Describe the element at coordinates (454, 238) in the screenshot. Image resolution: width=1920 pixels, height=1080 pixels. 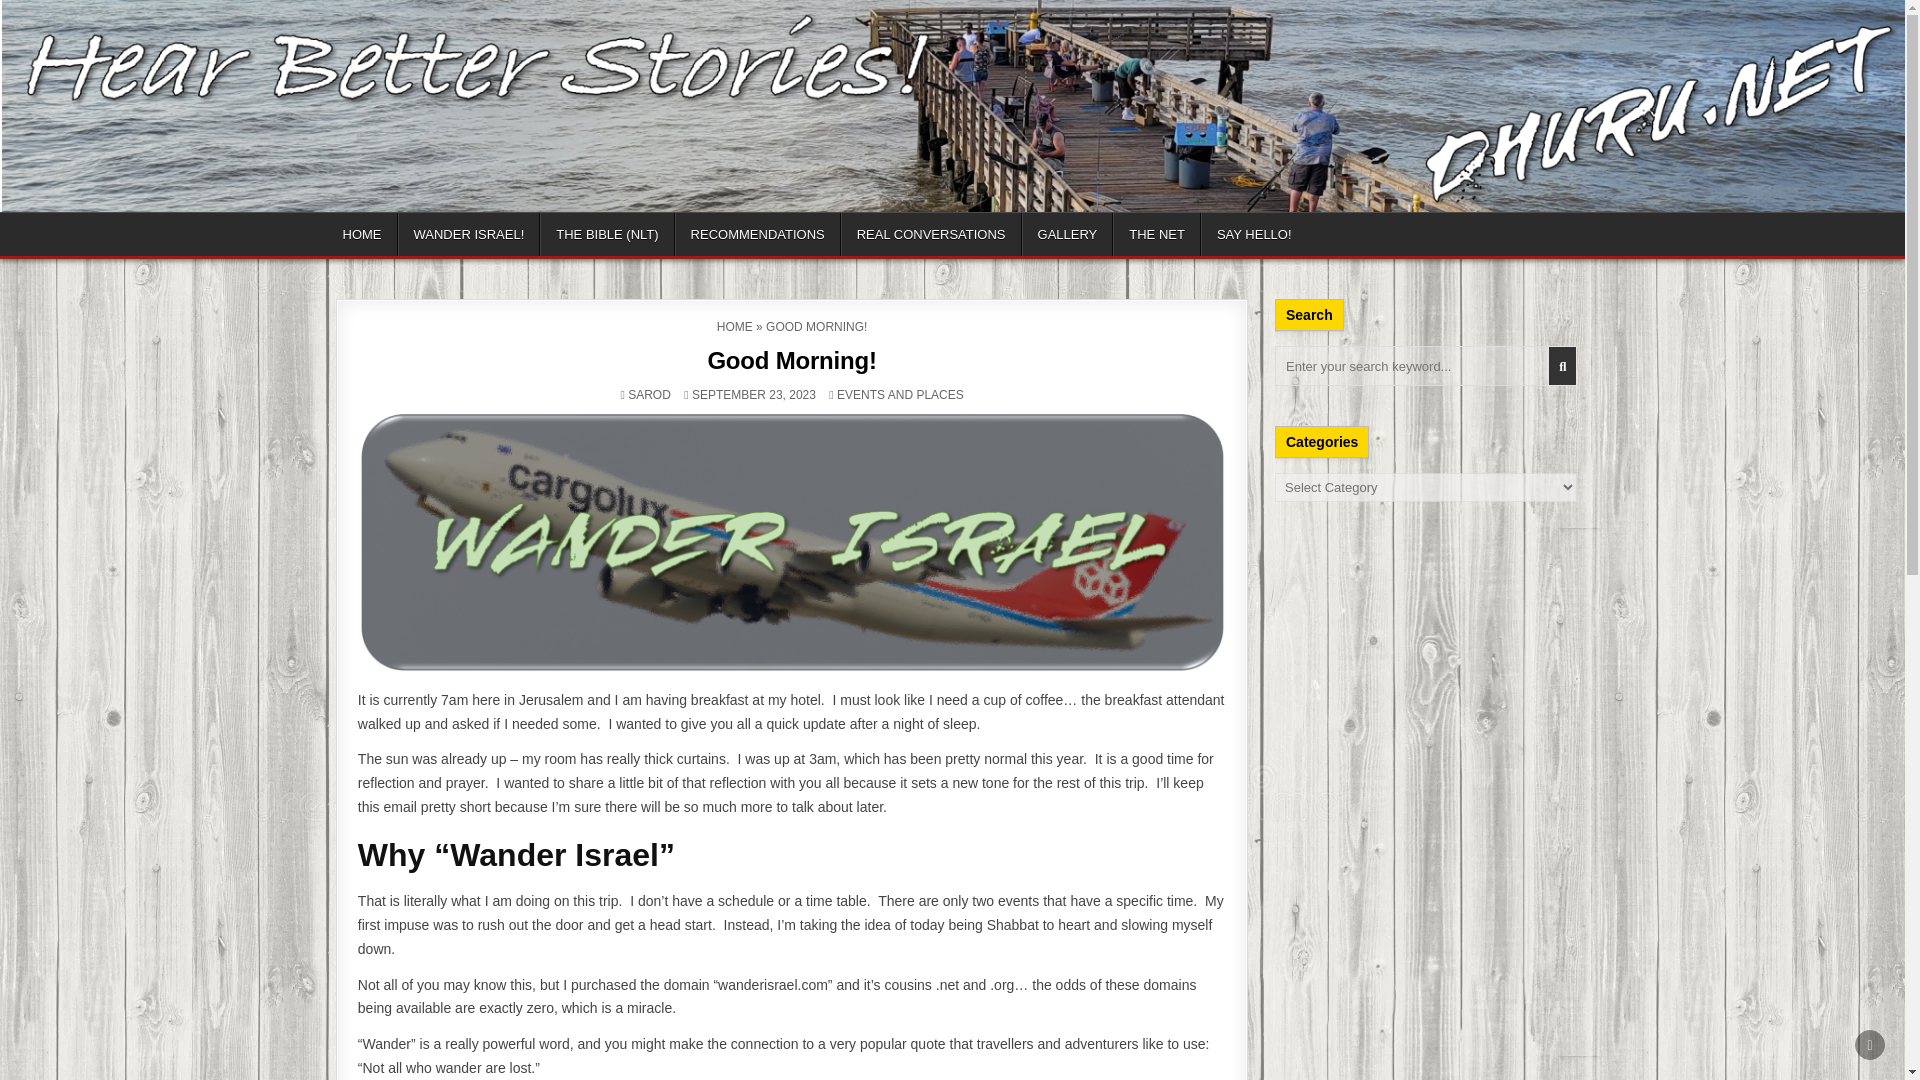
I see `Wander Israel!` at that location.